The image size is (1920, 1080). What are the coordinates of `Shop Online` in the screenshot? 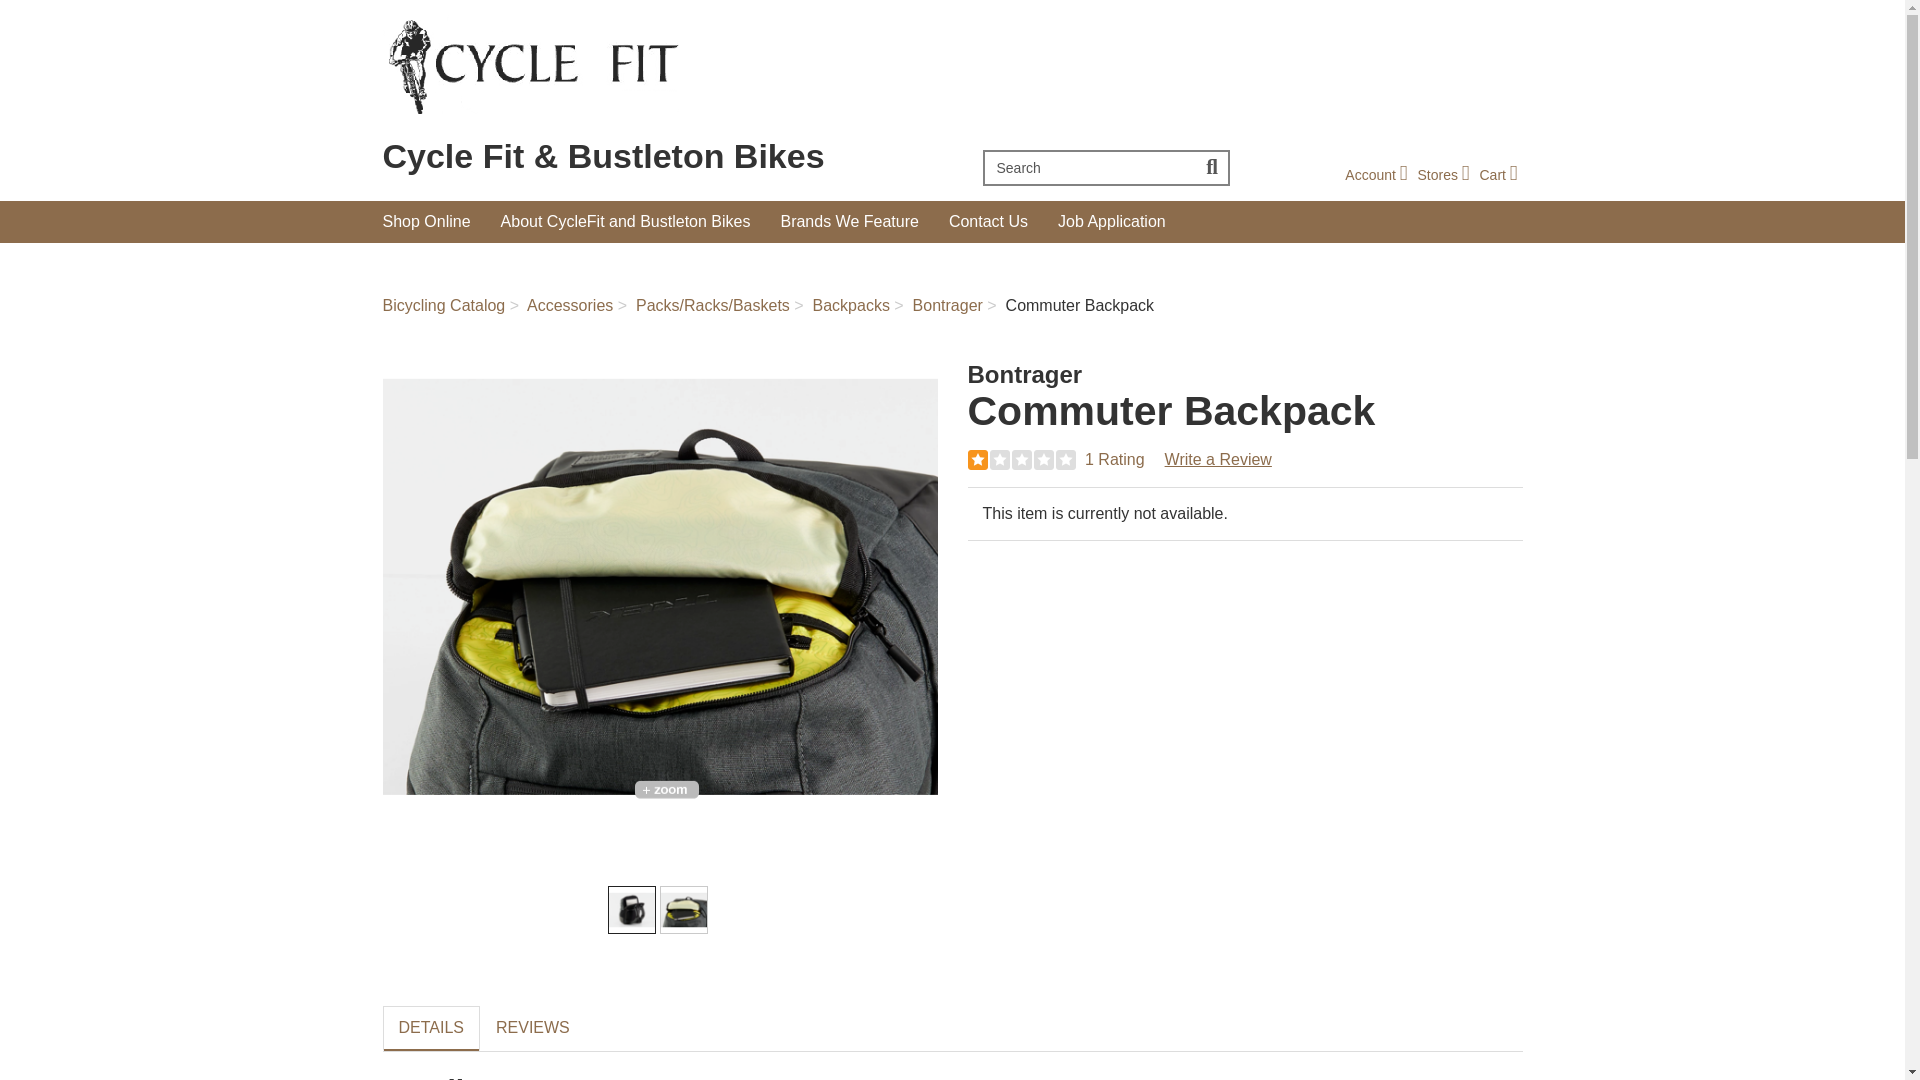 It's located at (426, 221).